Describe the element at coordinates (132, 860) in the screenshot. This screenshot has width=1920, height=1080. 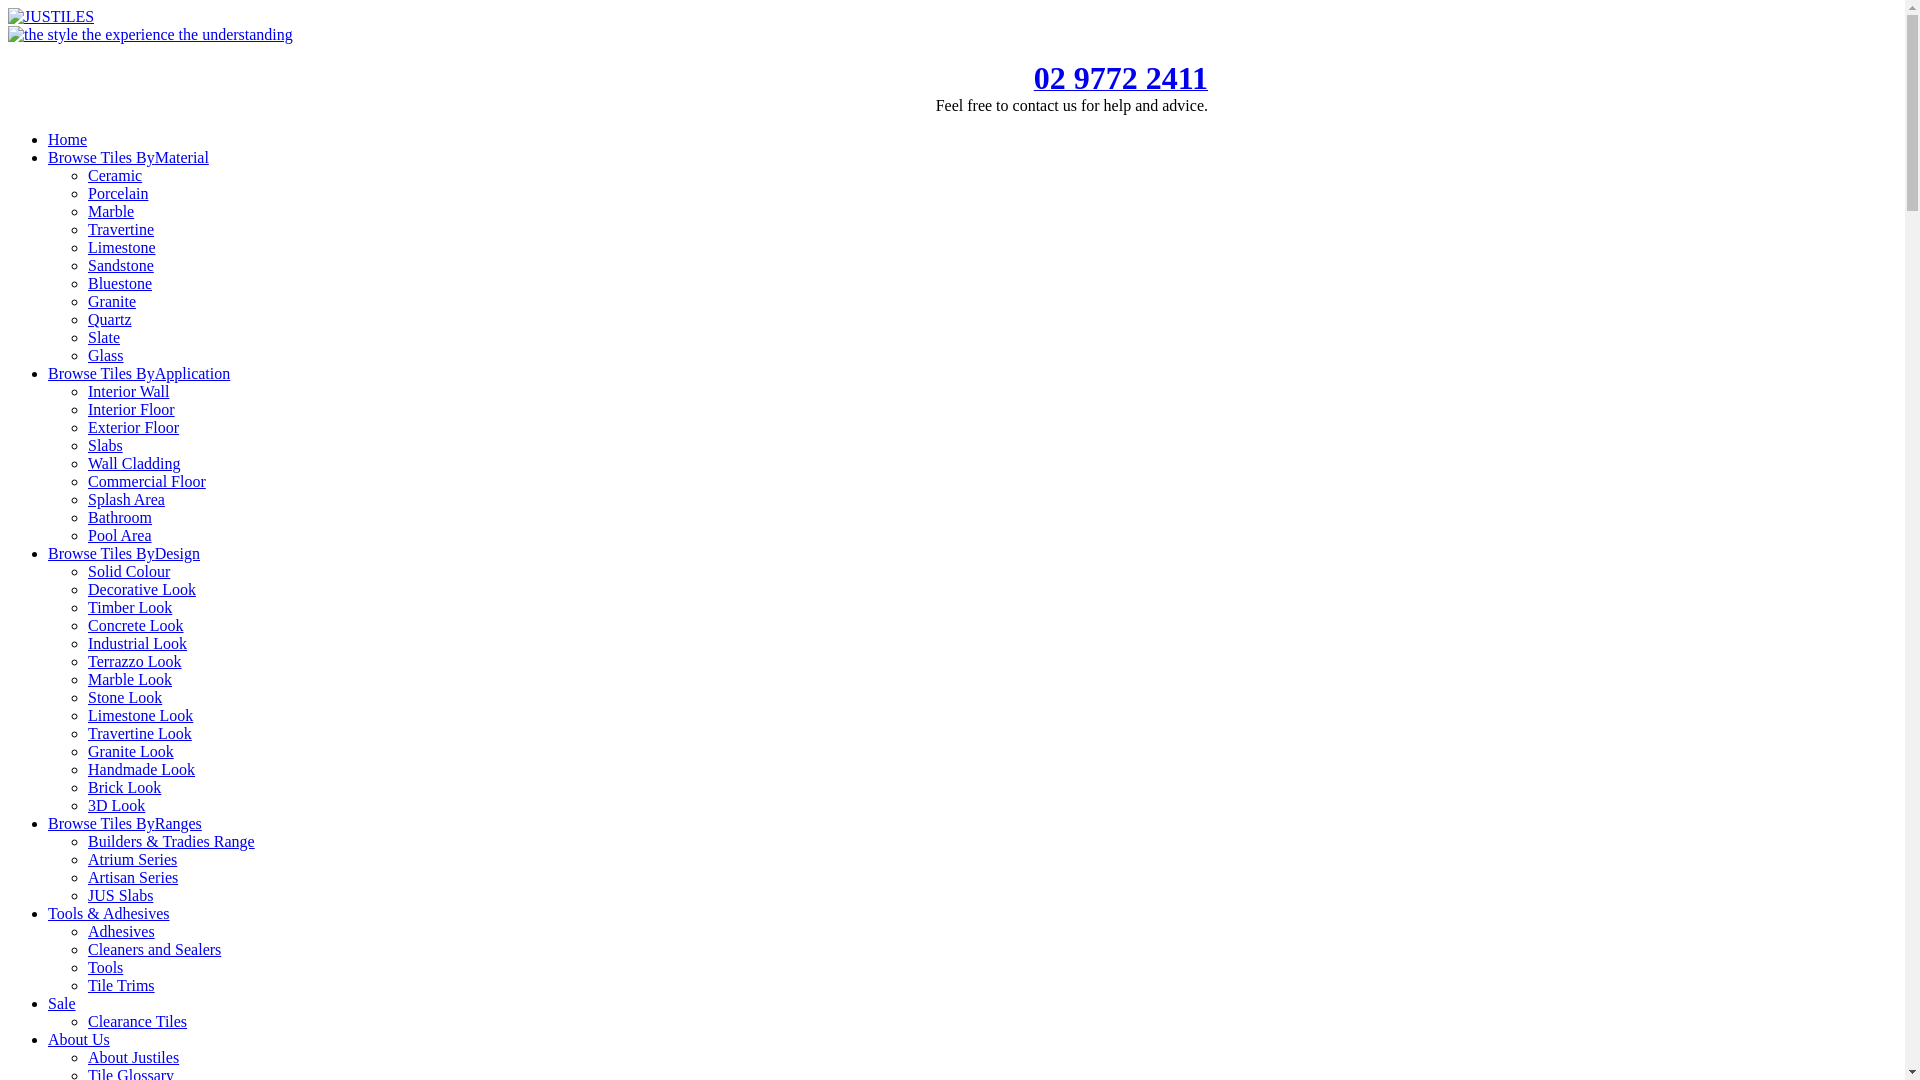
I see `Atrium Series` at that location.